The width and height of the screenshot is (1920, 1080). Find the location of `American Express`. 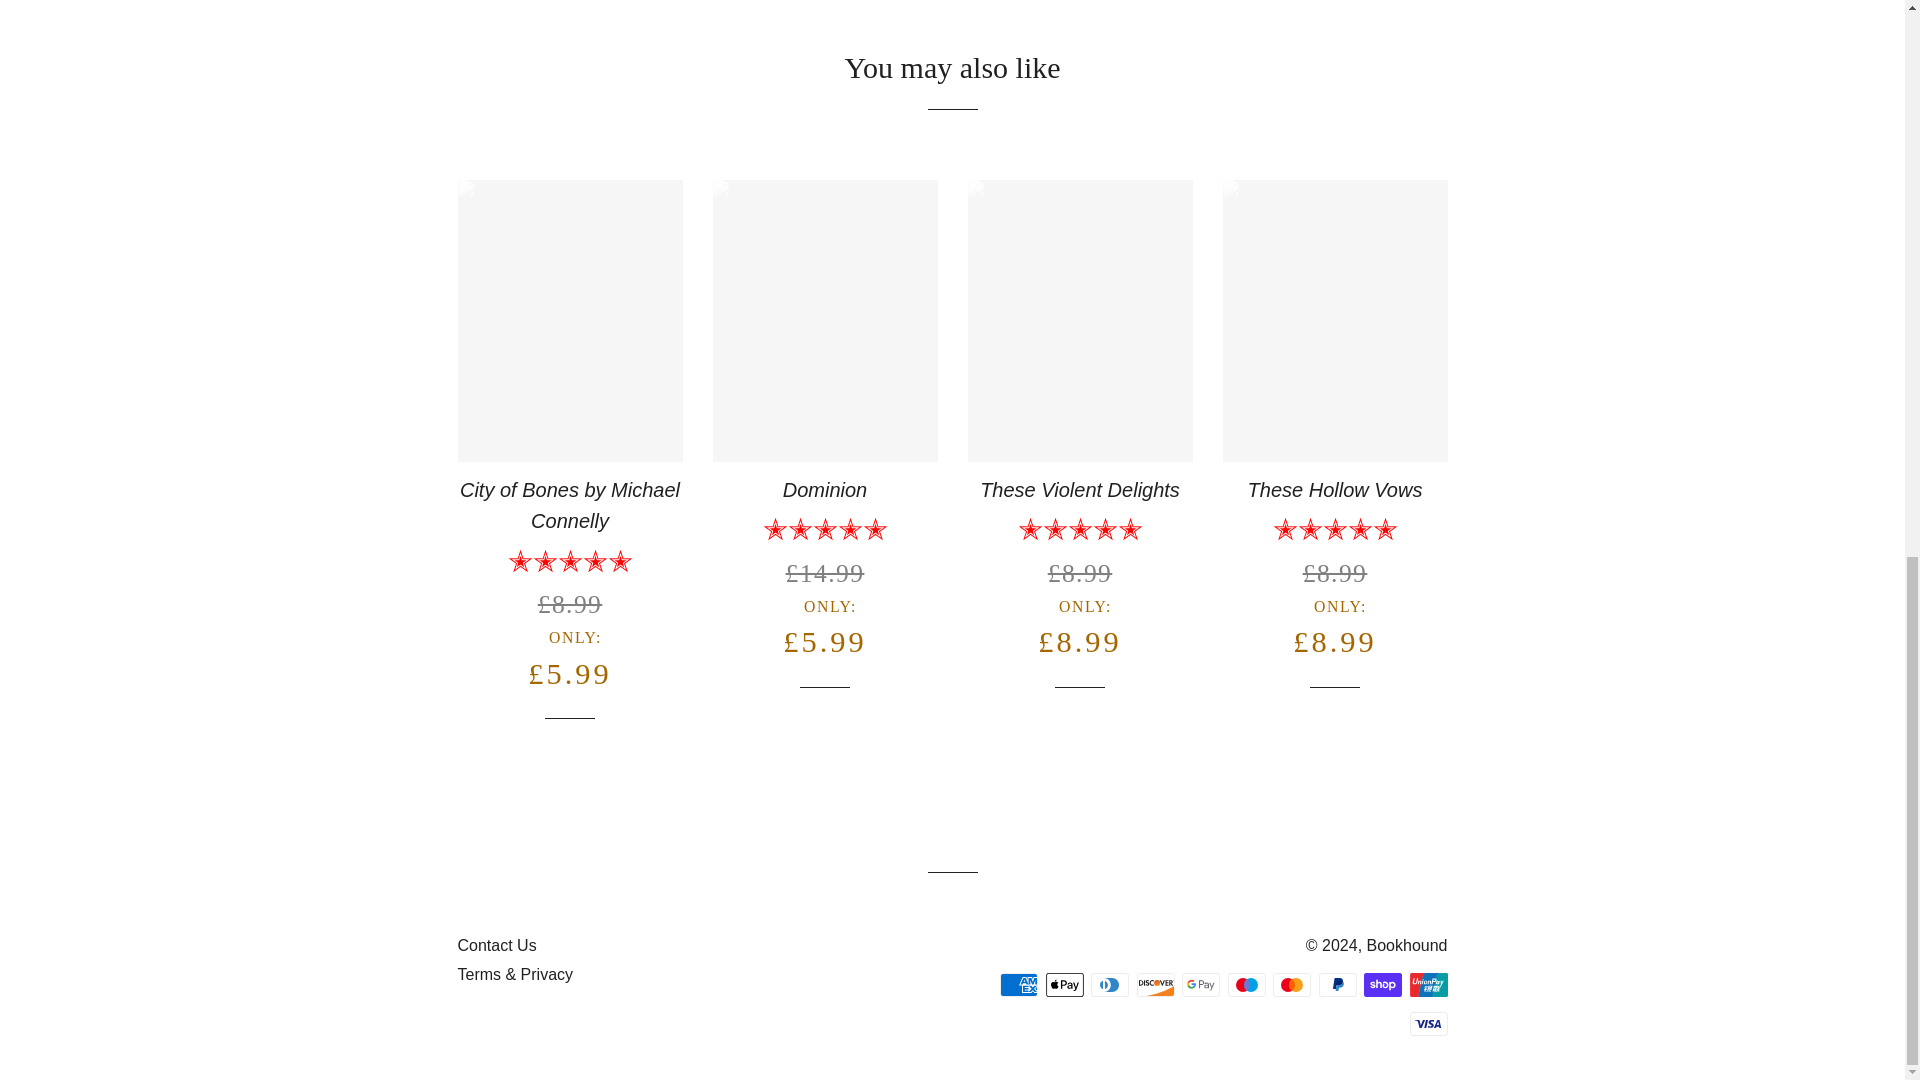

American Express is located at coordinates (1019, 984).